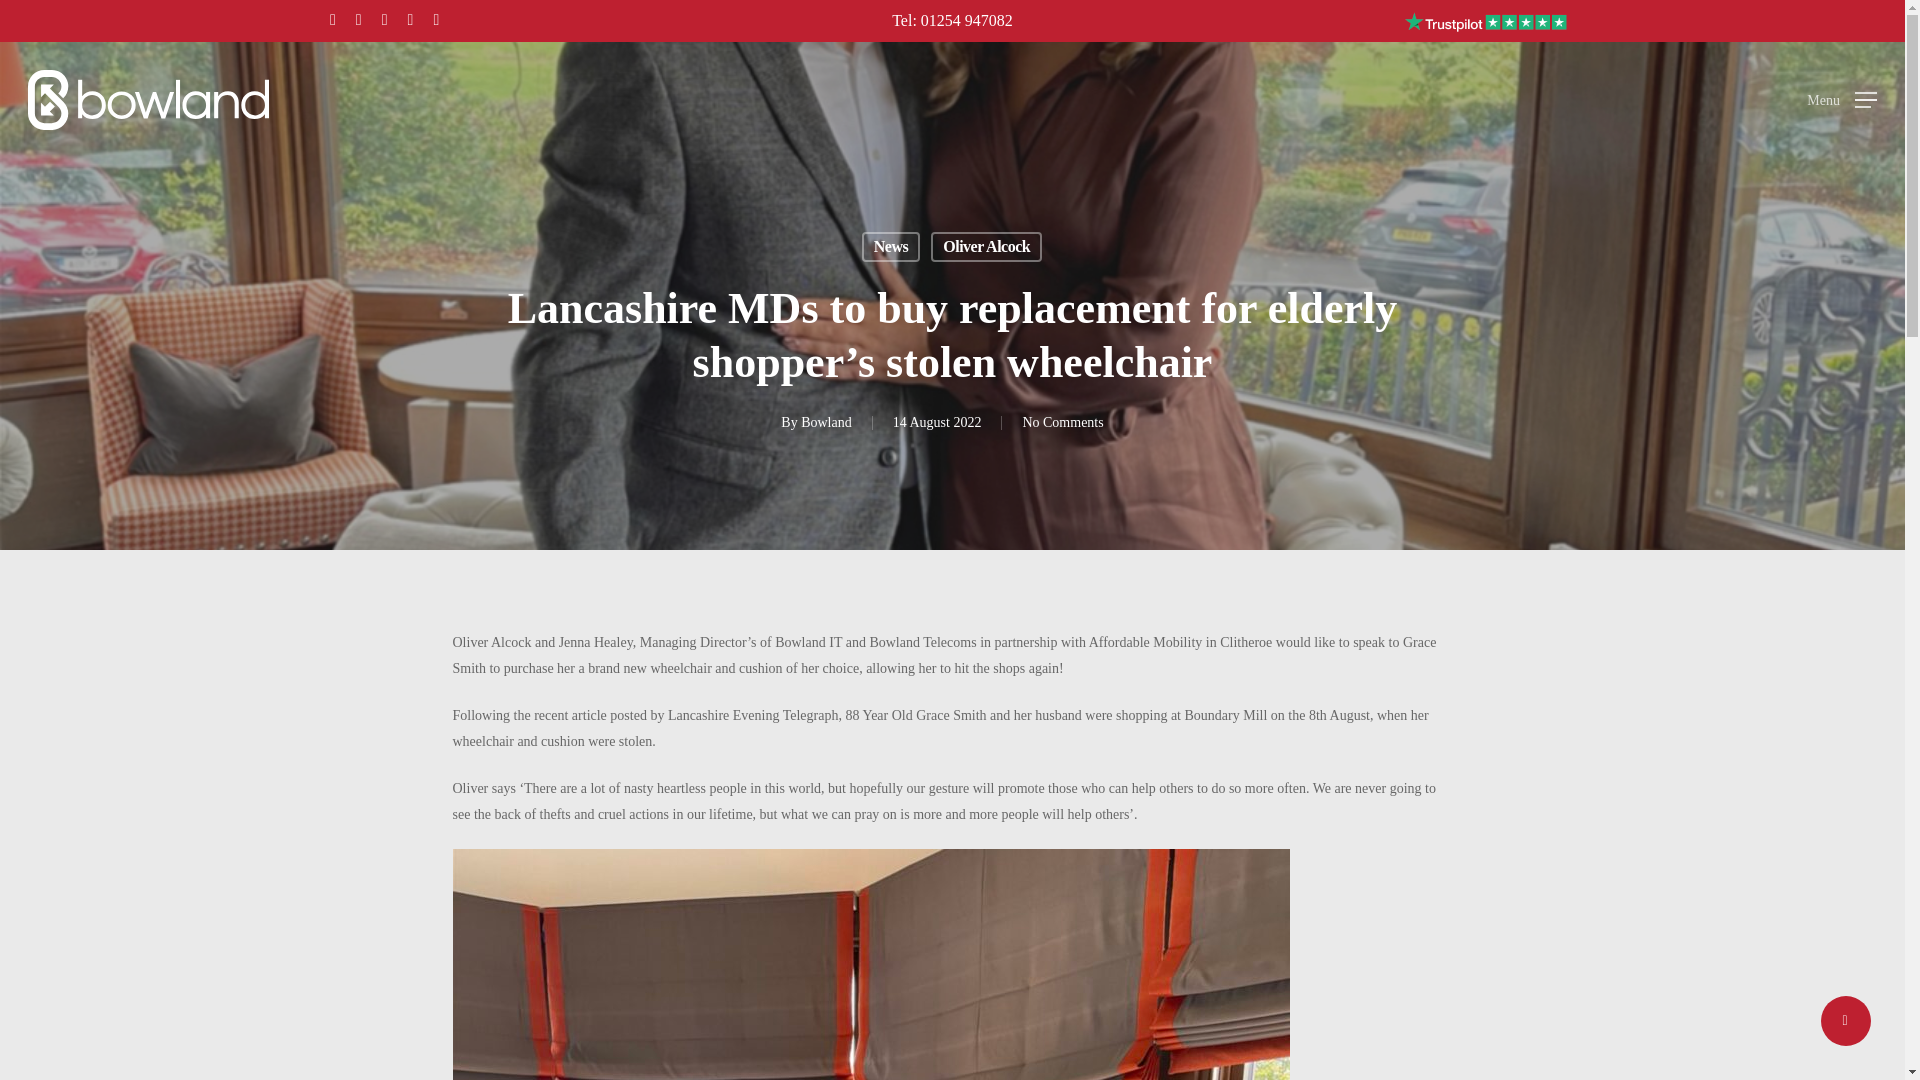 The height and width of the screenshot is (1080, 1920). Describe the element at coordinates (890, 247) in the screenshot. I see `News` at that location.